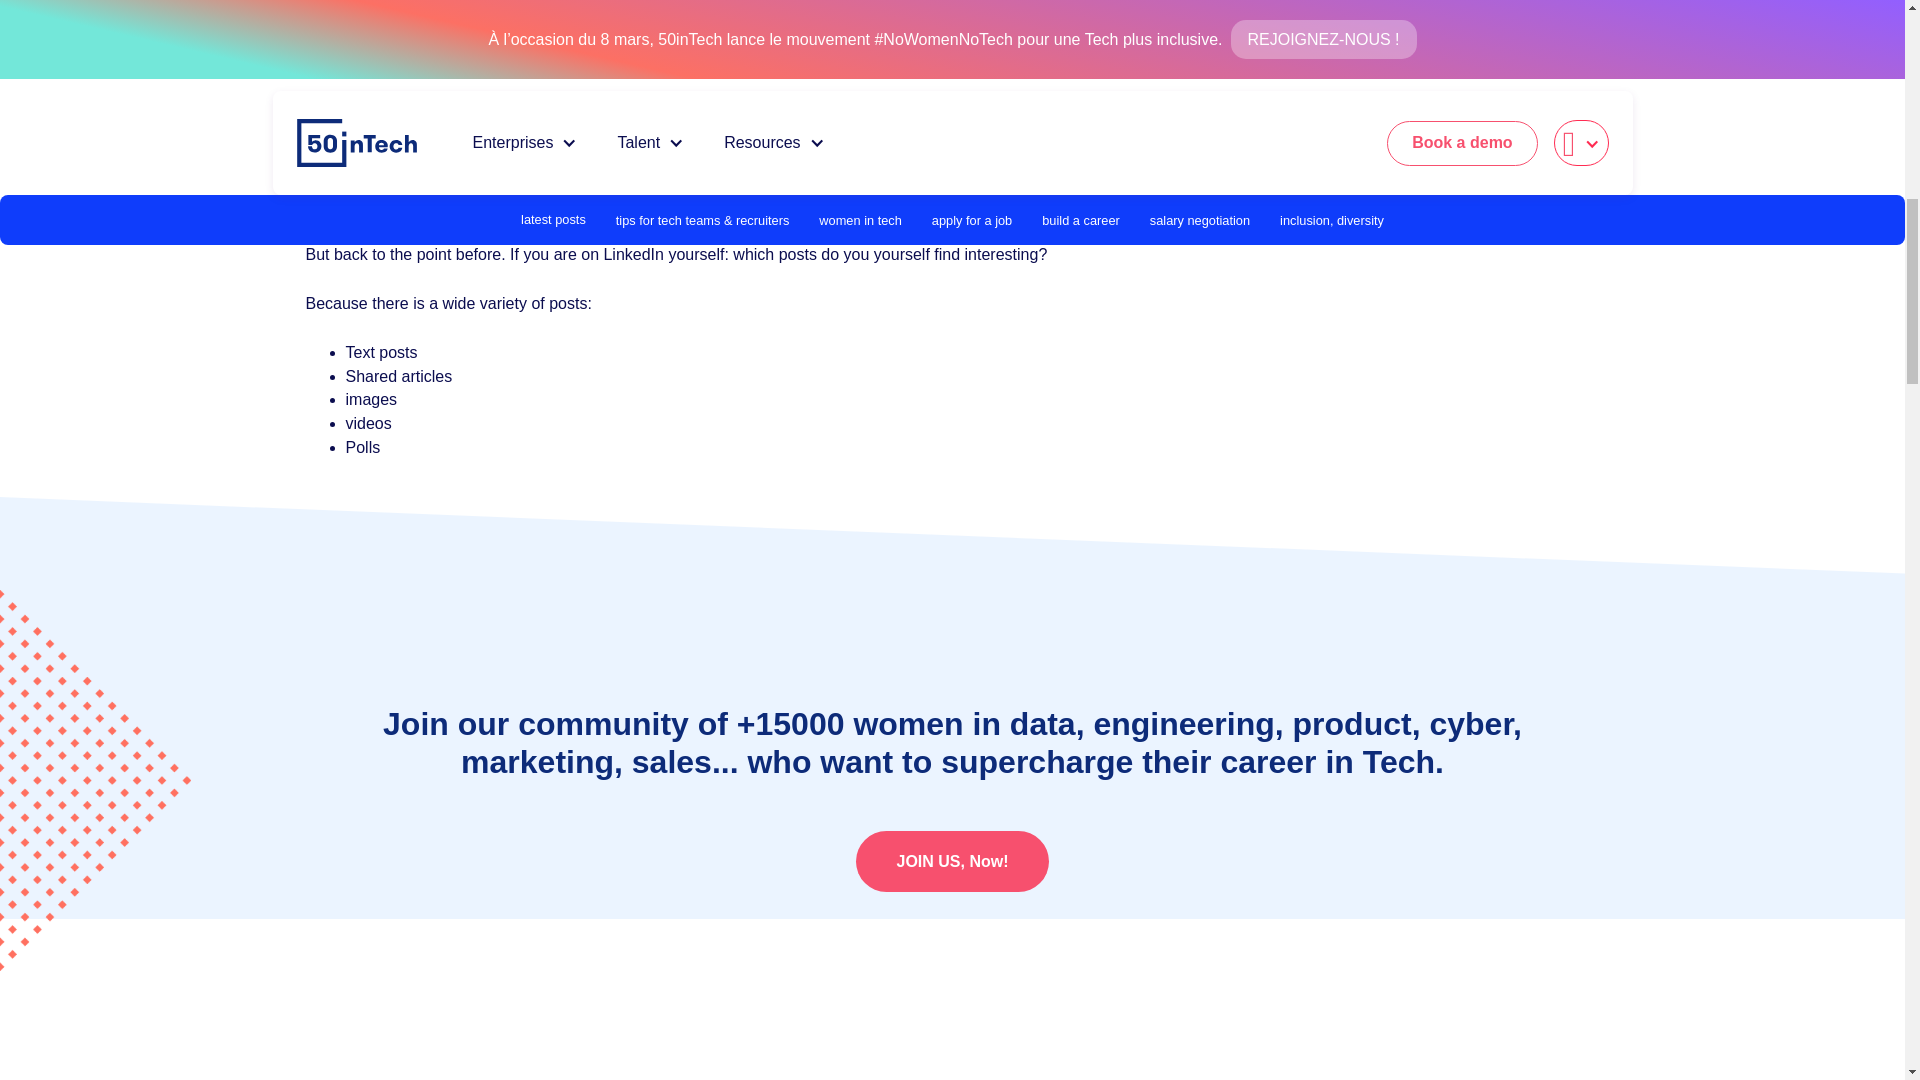 The height and width of the screenshot is (1080, 1920). What do you see at coordinates (506, 102) in the screenshot?
I see `How you can do that, we have written down here for you.` at bounding box center [506, 102].